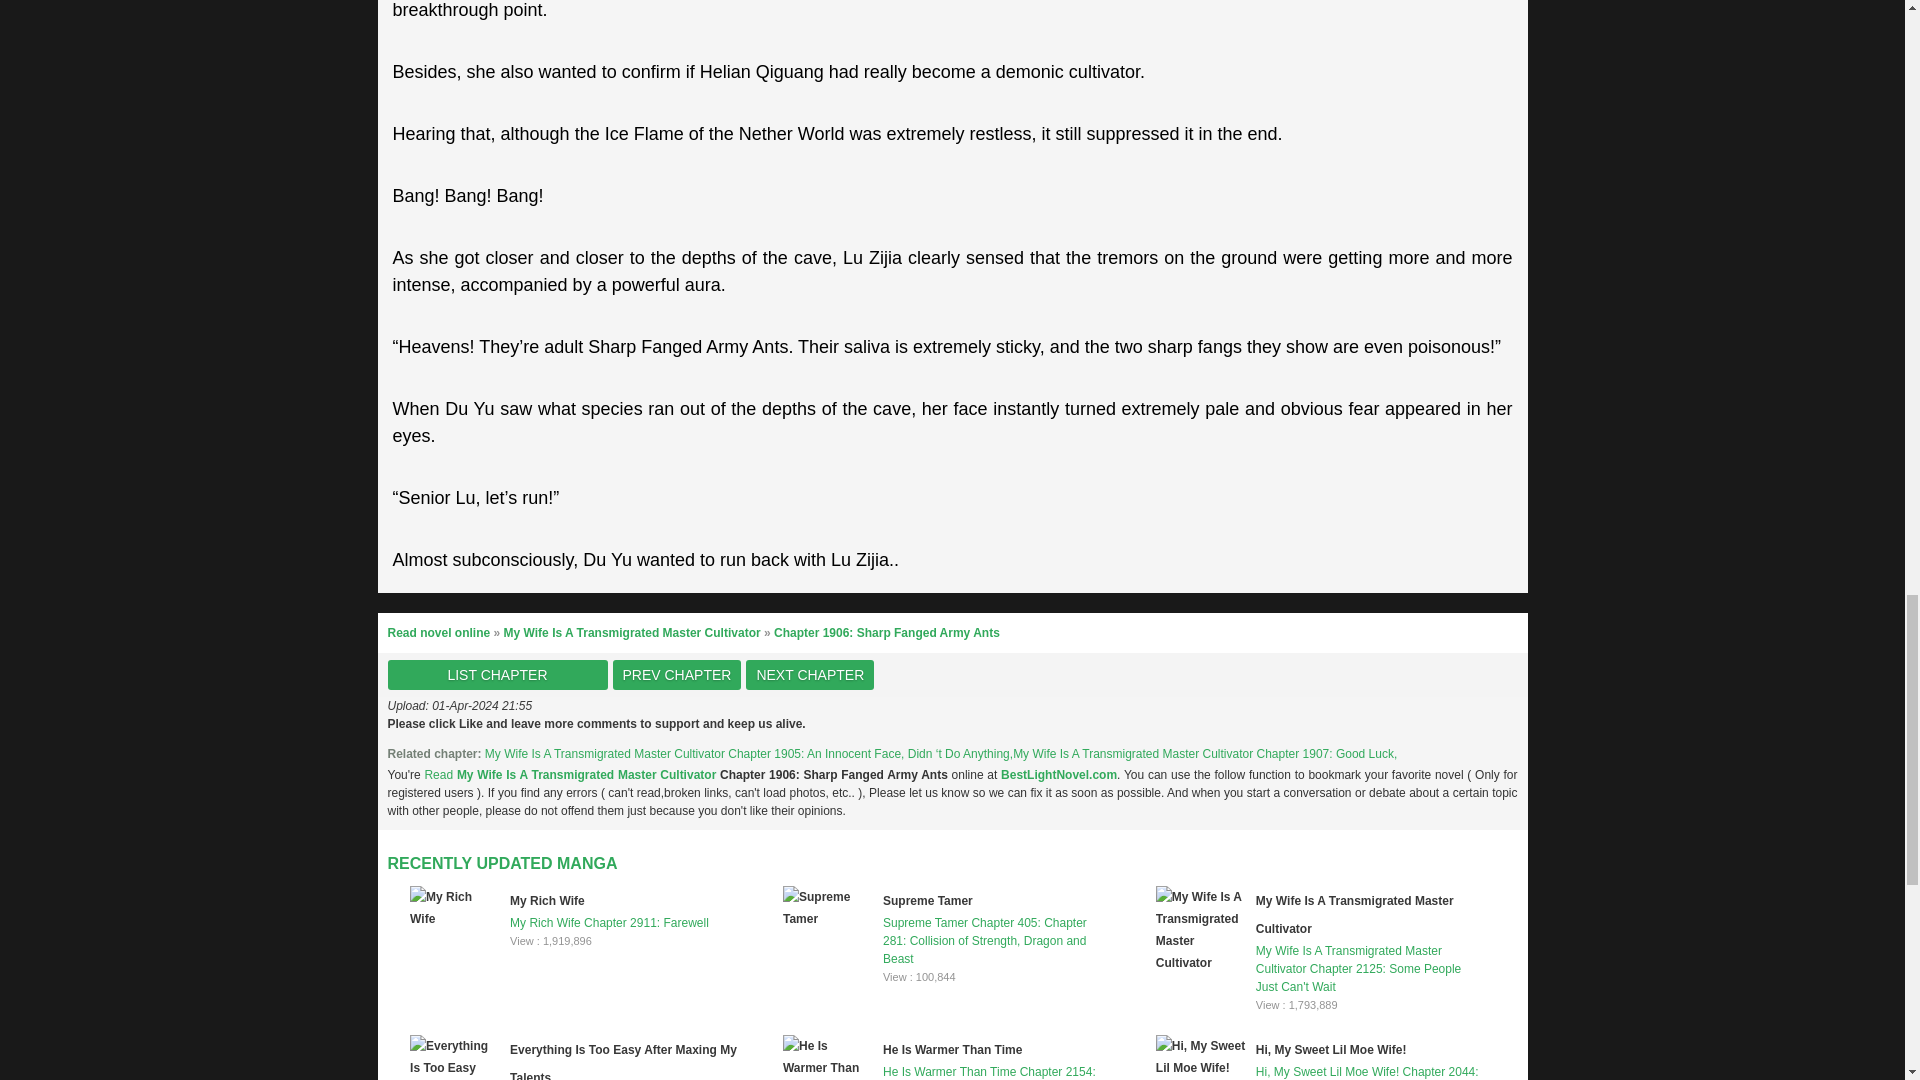  Describe the element at coordinates (572, 774) in the screenshot. I see `Read My Wife Is A Transmigrated Master Cultivator` at that location.